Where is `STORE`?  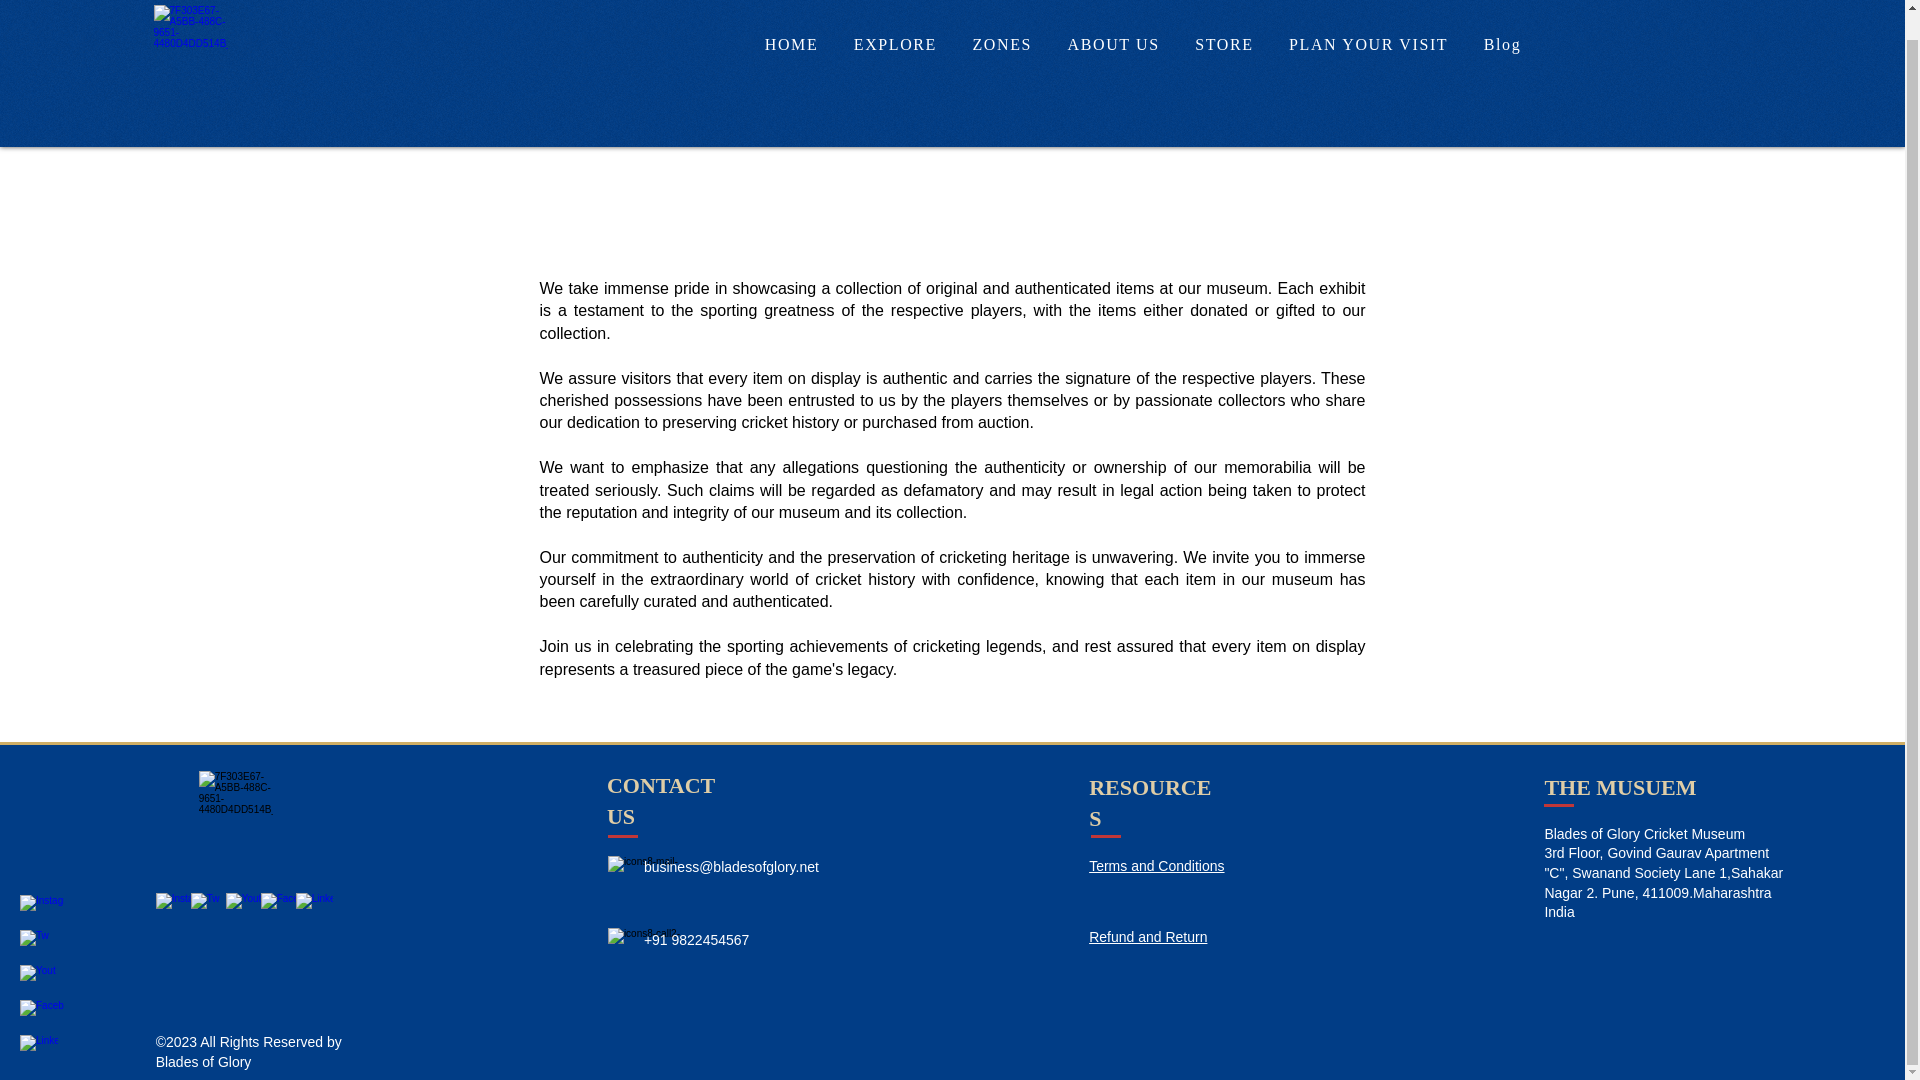
STORE is located at coordinates (1224, 18).